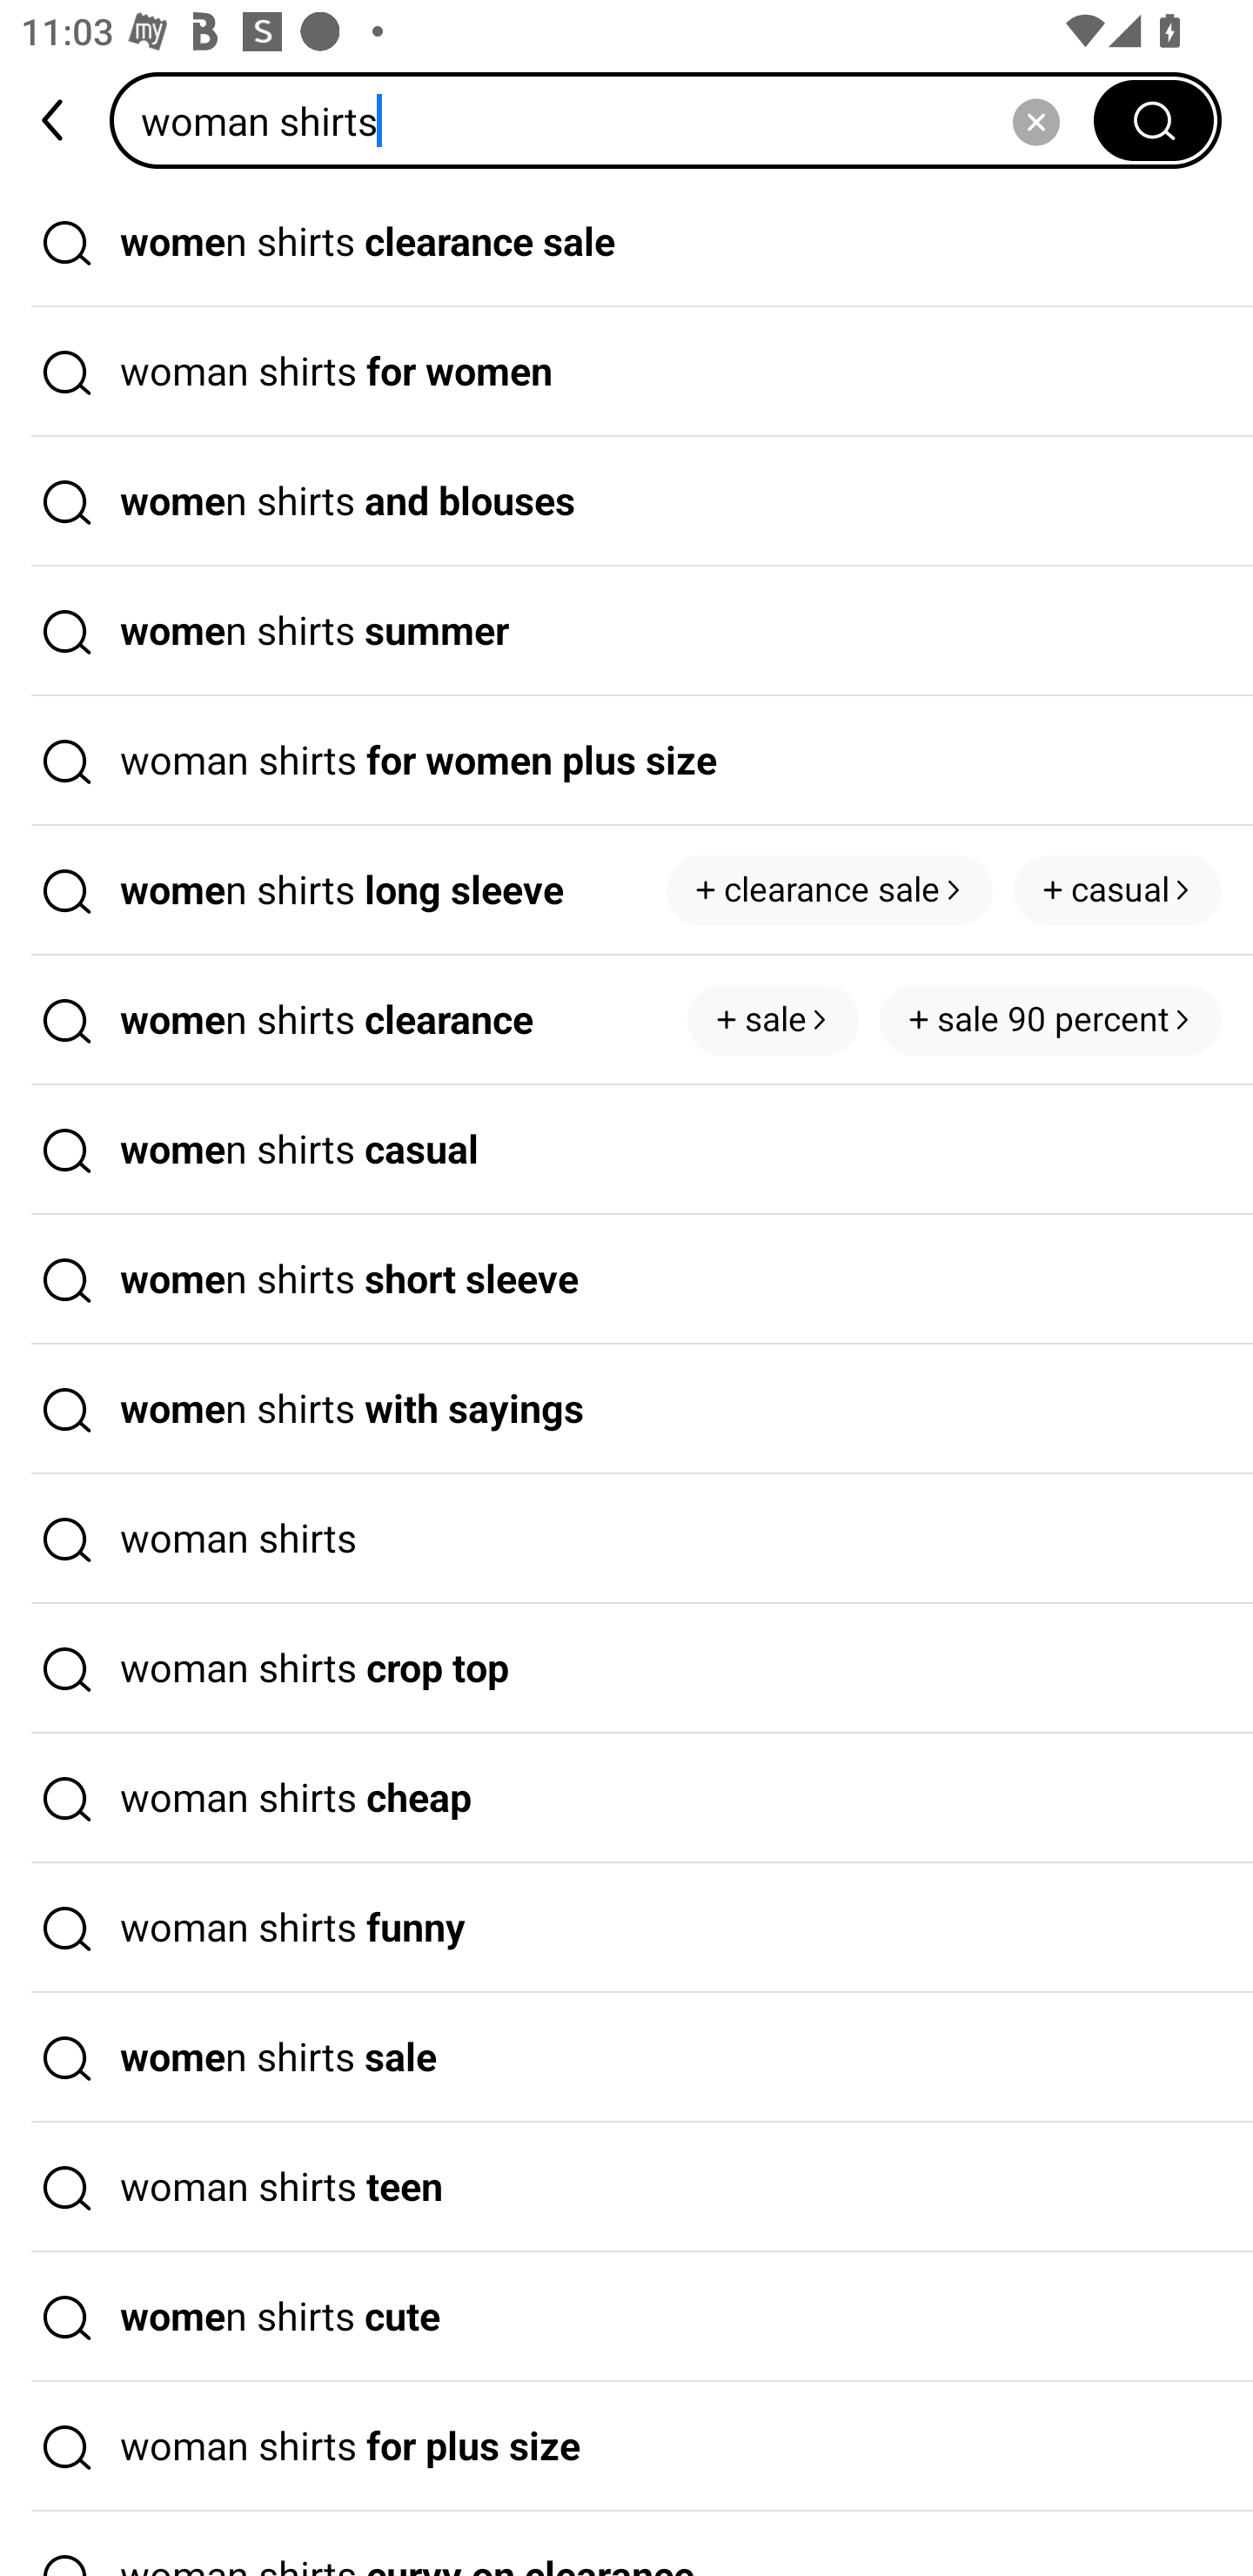 This screenshot has width=1253, height=2576. What do you see at coordinates (626, 1539) in the screenshot?
I see `woman shirts` at bounding box center [626, 1539].